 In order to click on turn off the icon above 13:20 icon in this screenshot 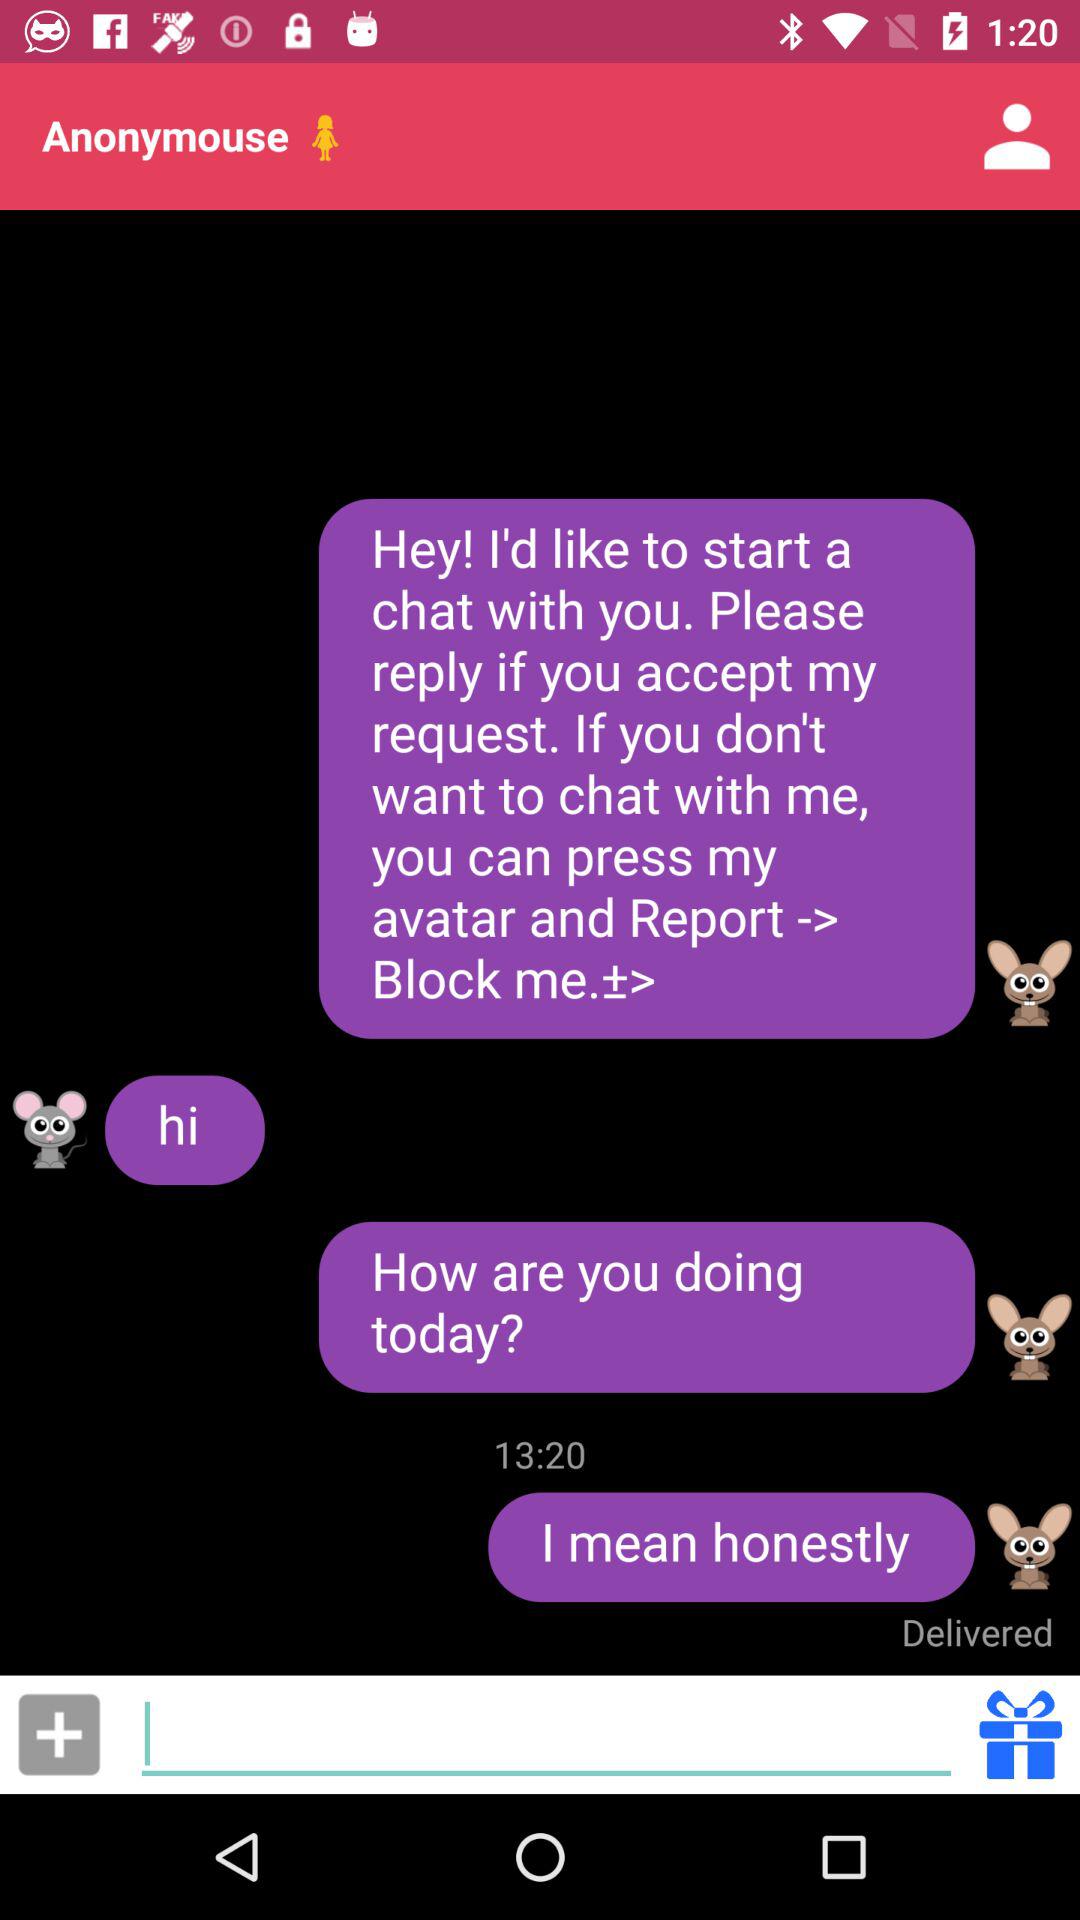, I will do `click(646, 1306)`.